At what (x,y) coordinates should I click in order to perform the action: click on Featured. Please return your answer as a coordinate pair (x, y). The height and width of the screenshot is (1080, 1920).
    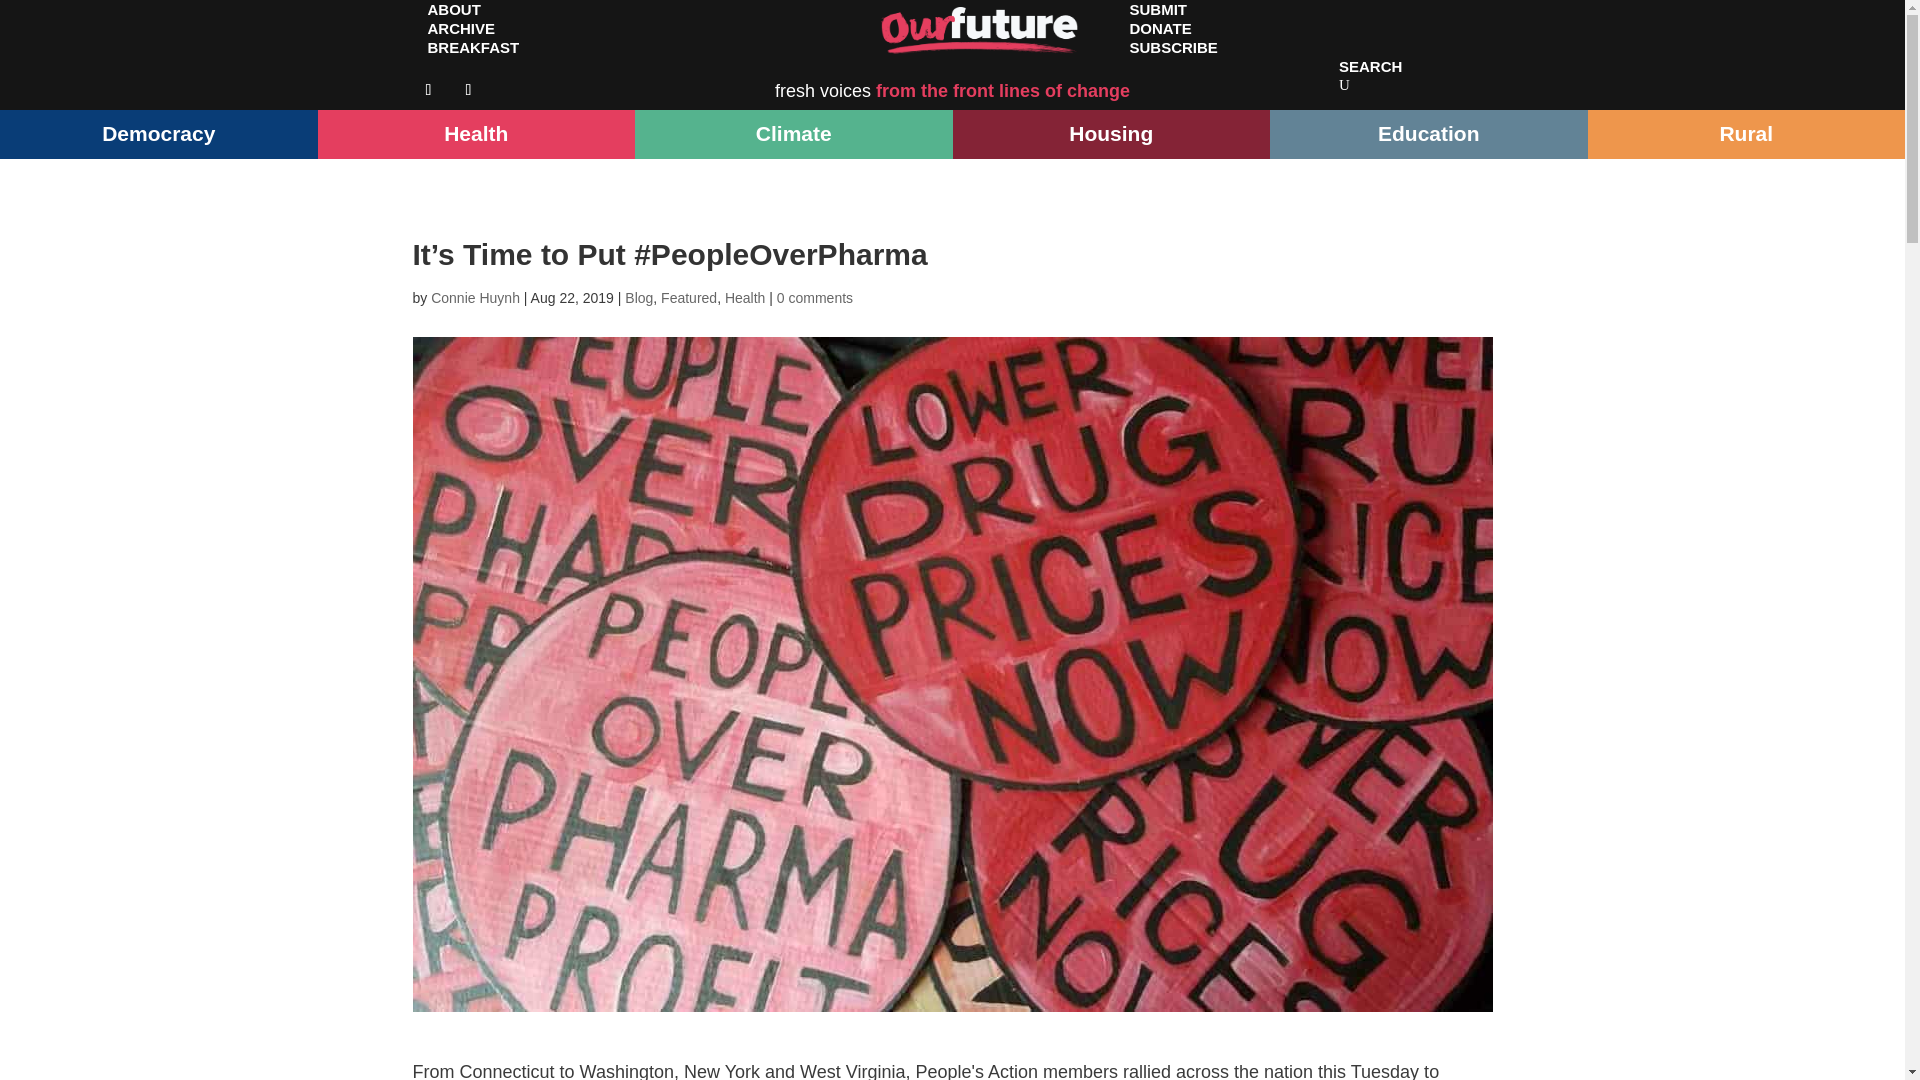
    Looking at the image, I should click on (688, 298).